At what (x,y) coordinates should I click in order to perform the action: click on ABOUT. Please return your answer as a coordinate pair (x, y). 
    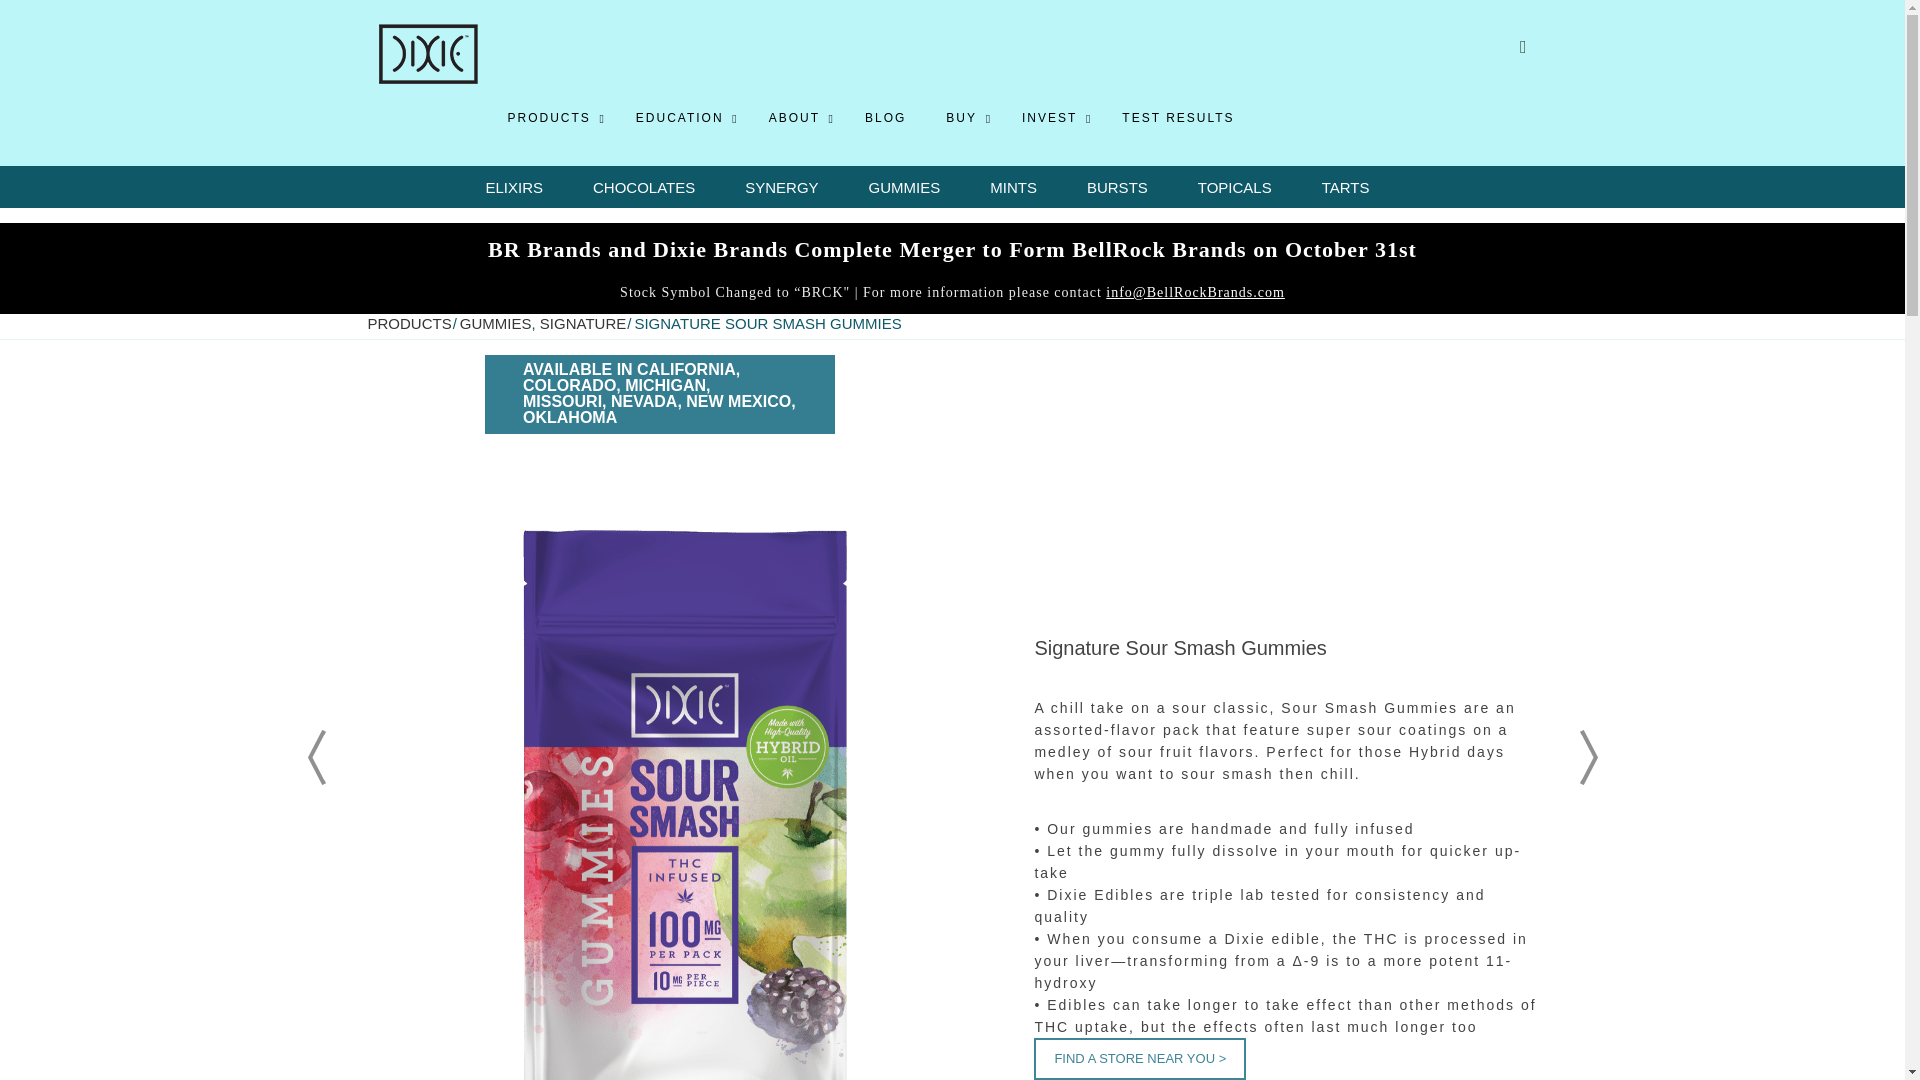
    Looking at the image, I should click on (796, 118).